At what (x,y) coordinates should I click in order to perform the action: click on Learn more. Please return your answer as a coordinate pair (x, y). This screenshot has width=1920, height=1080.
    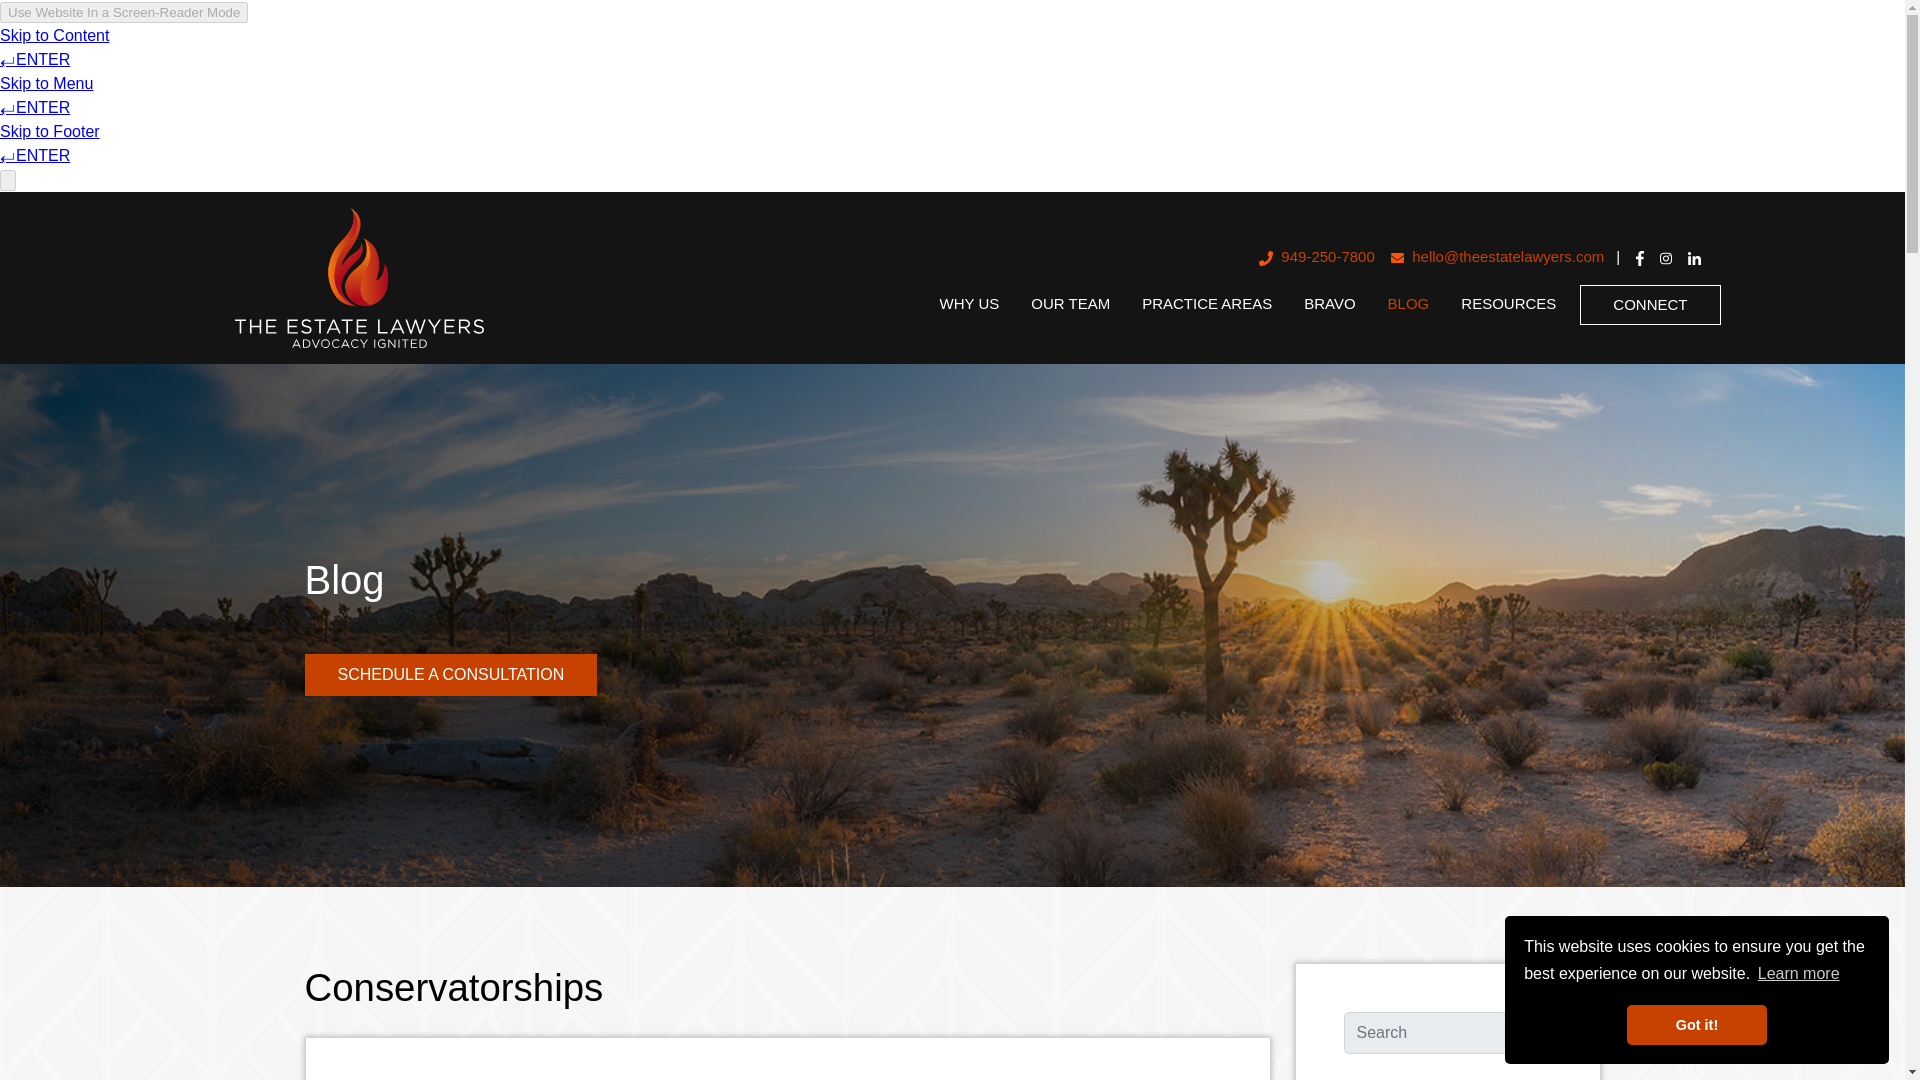
    Looking at the image, I should click on (1798, 974).